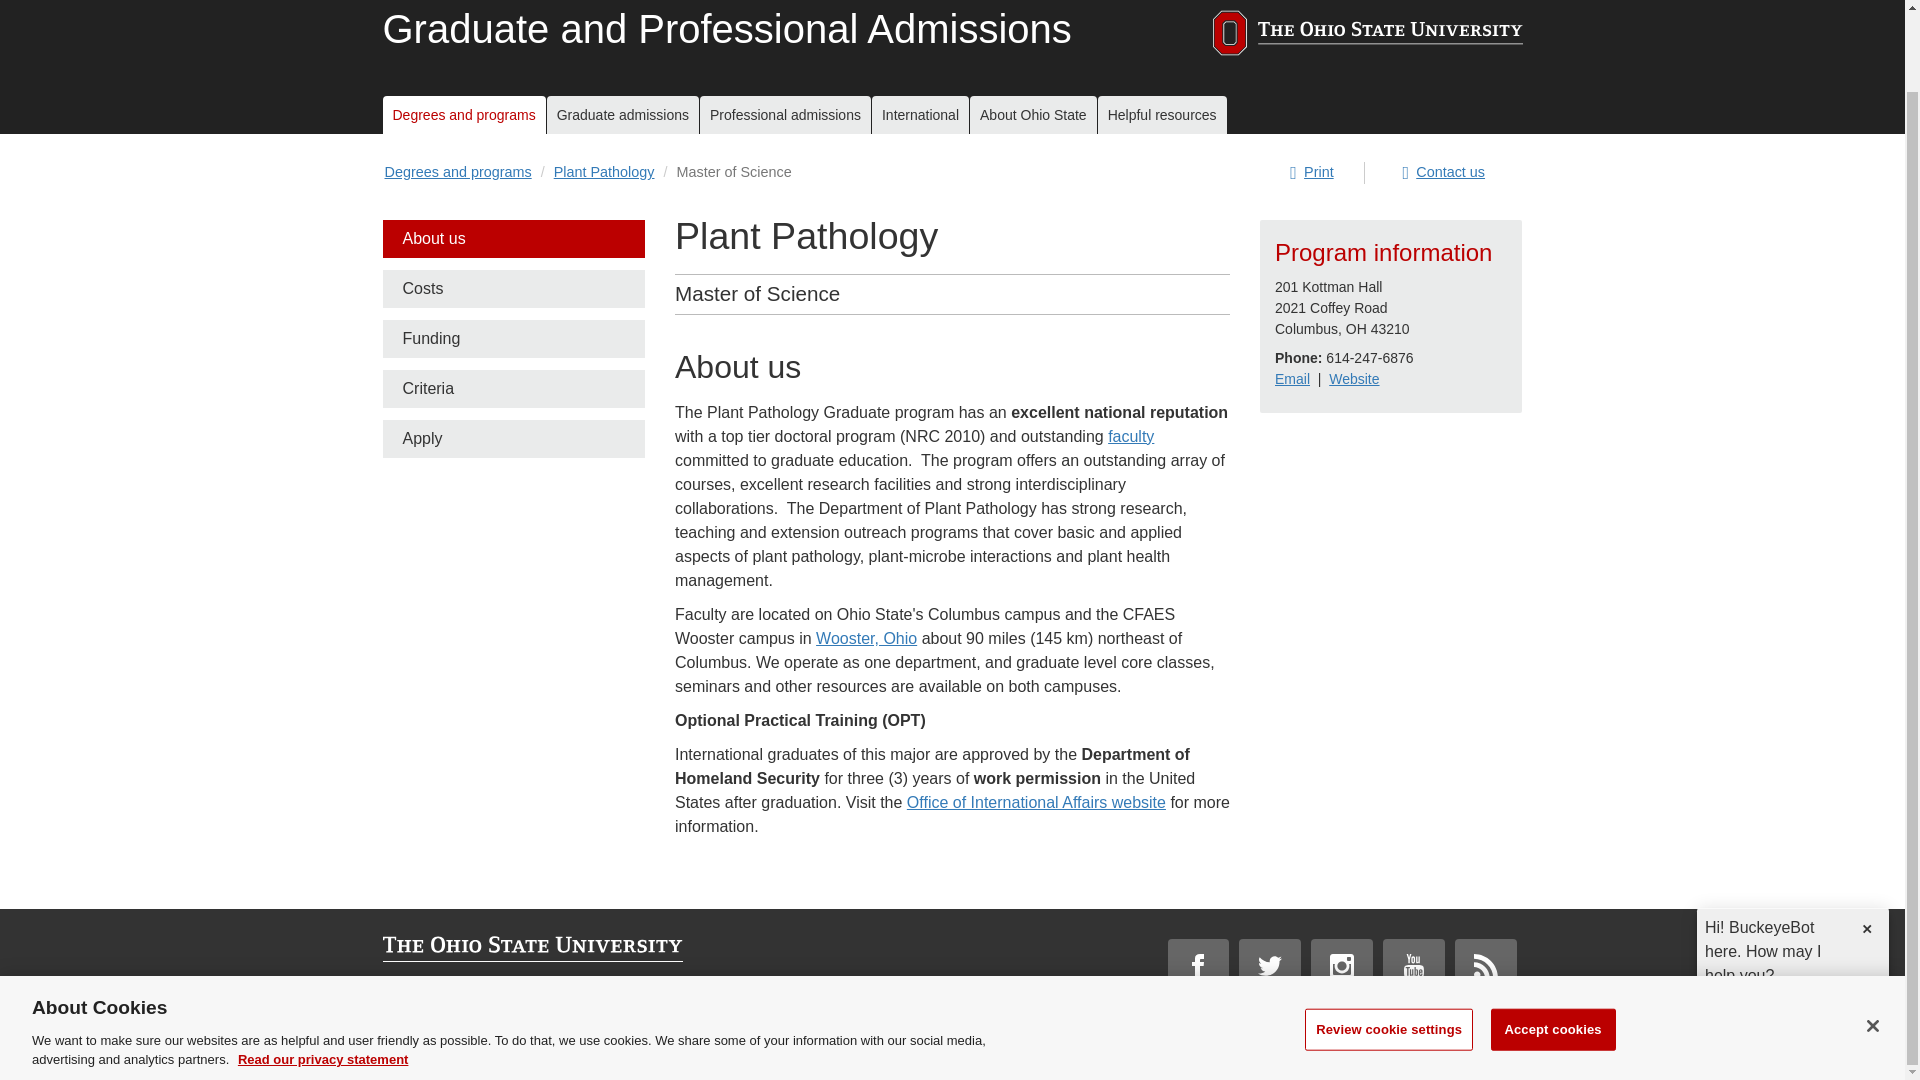 The height and width of the screenshot is (1080, 1920). Describe the element at coordinates (622, 116) in the screenshot. I see `Graduate admissions` at that location.